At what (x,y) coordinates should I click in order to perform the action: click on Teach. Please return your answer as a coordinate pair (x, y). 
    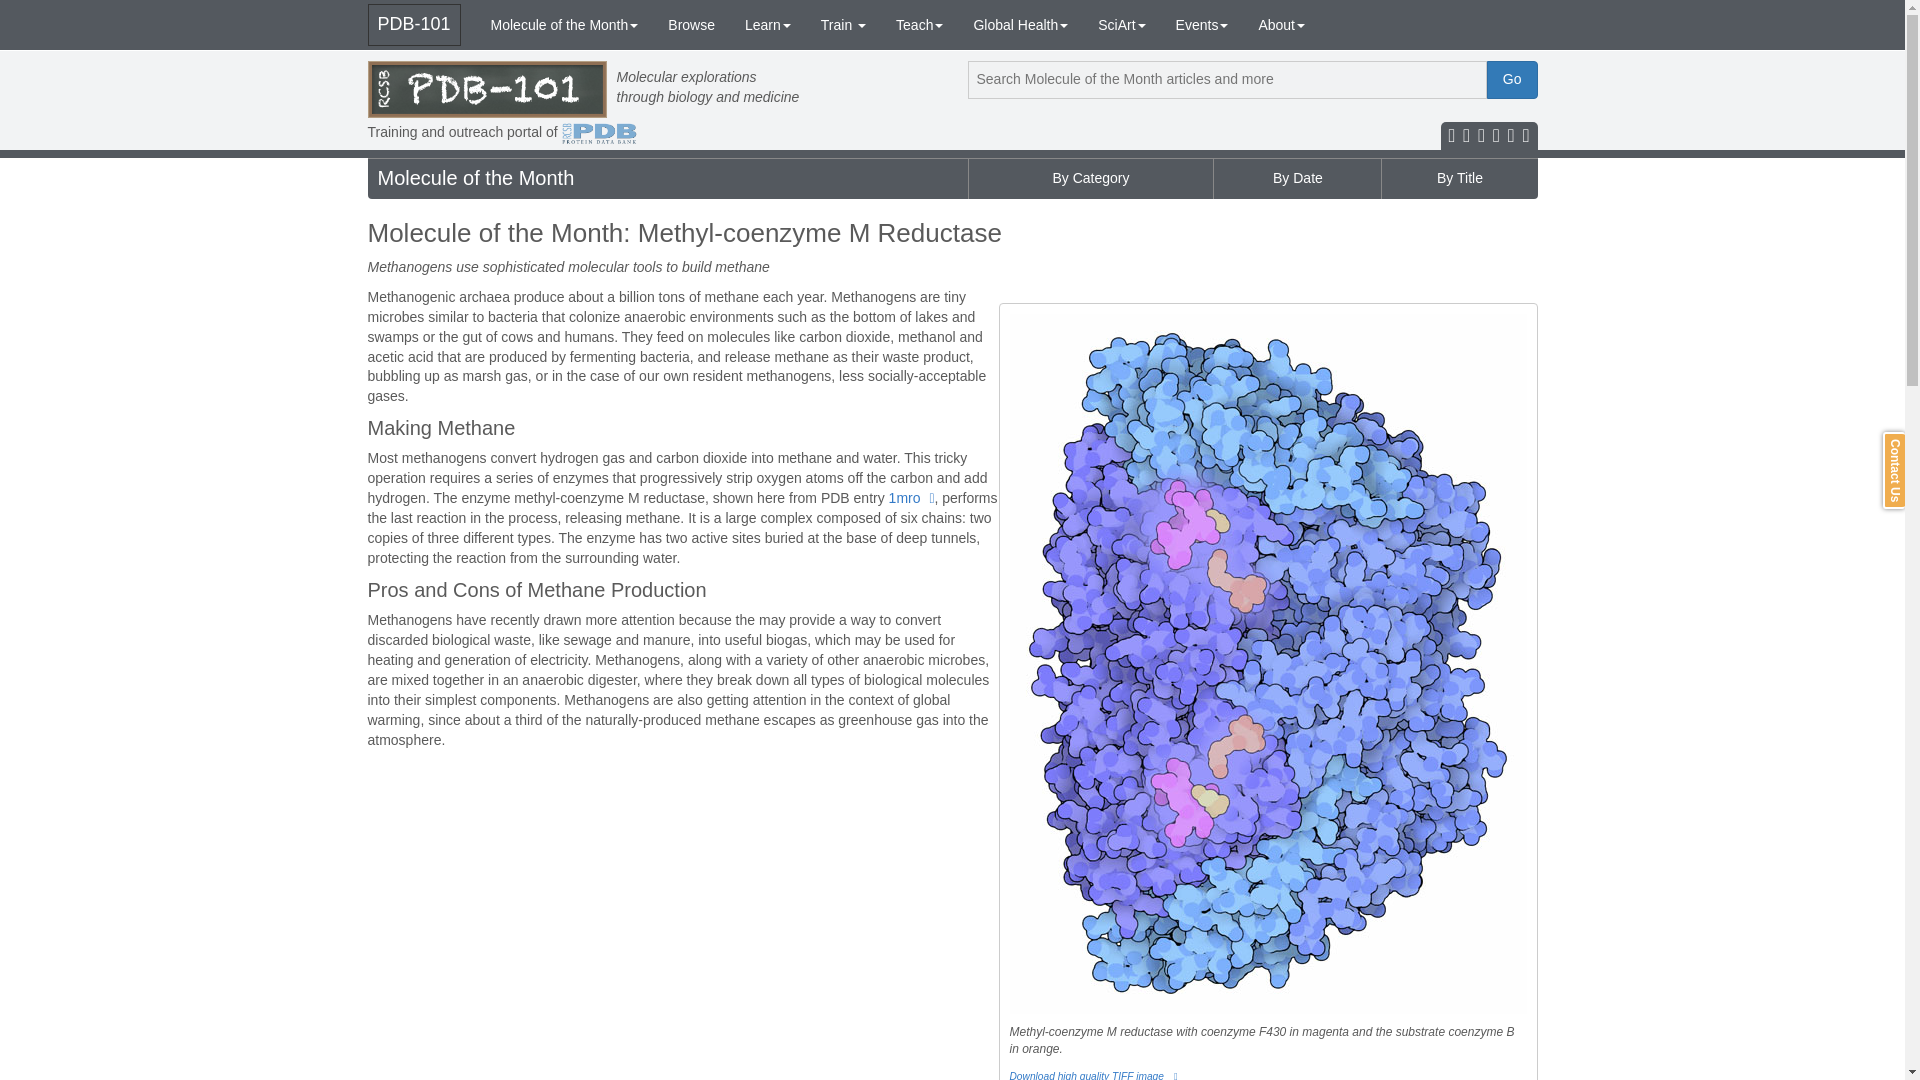
    Looking at the image, I should click on (920, 24).